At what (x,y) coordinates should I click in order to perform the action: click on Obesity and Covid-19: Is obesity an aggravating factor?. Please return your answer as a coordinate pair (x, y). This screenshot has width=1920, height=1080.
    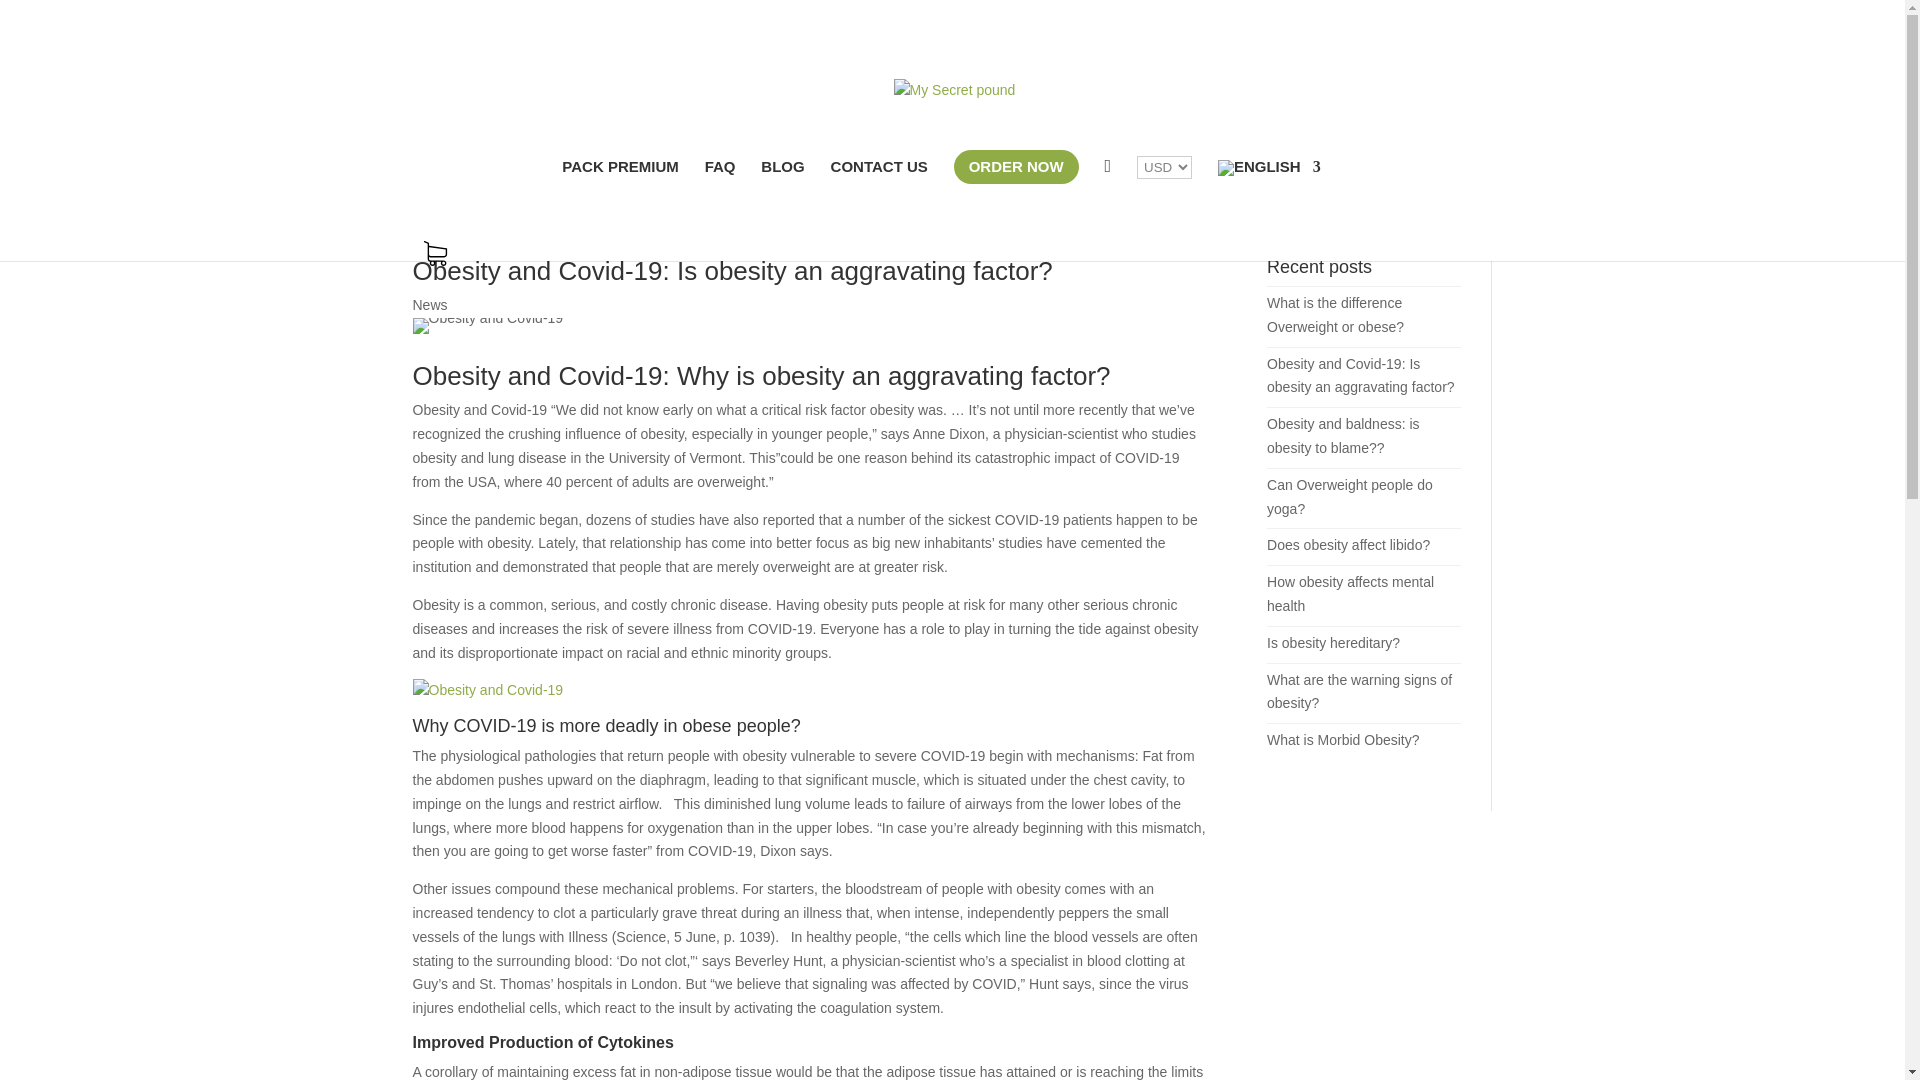
    Looking at the image, I should click on (1361, 376).